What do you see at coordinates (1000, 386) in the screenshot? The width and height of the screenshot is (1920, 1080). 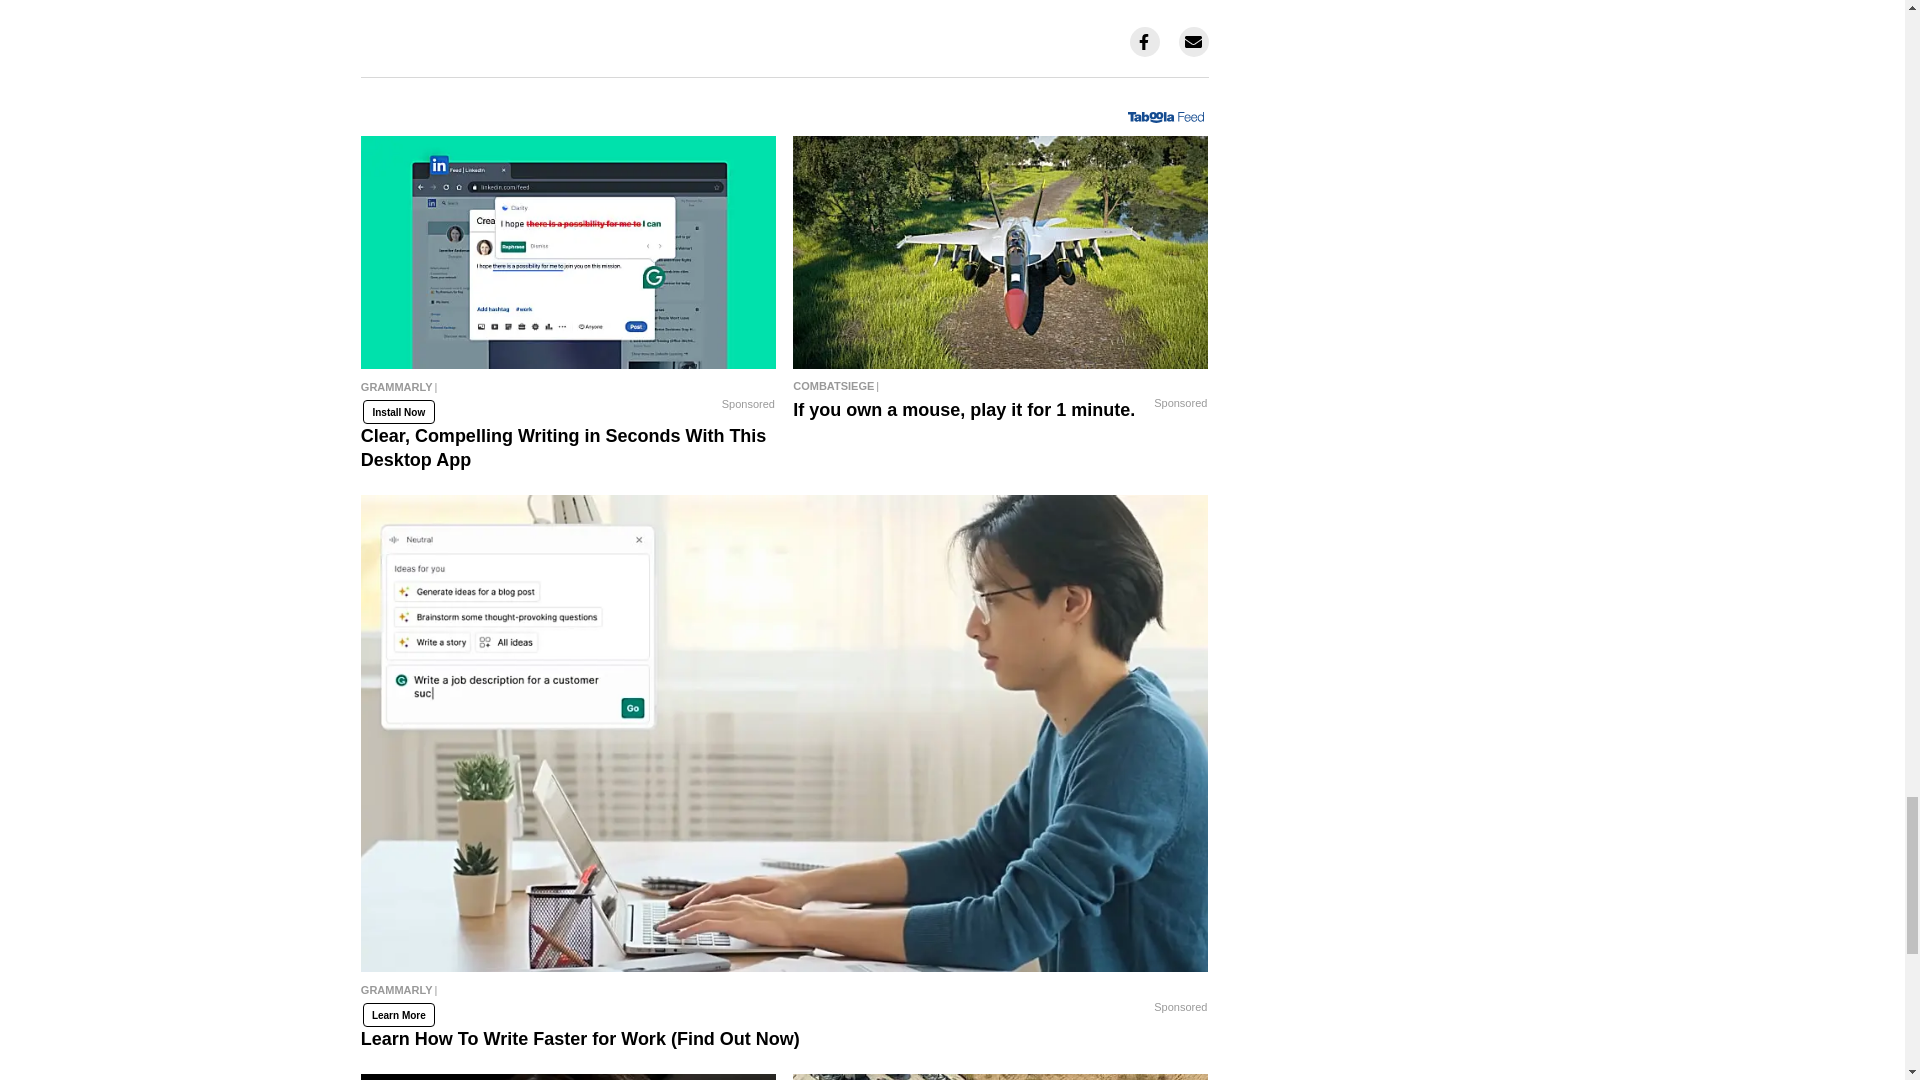 I see `If you own a mouse, play it for 1 minute.` at bounding box center [1000, 386].